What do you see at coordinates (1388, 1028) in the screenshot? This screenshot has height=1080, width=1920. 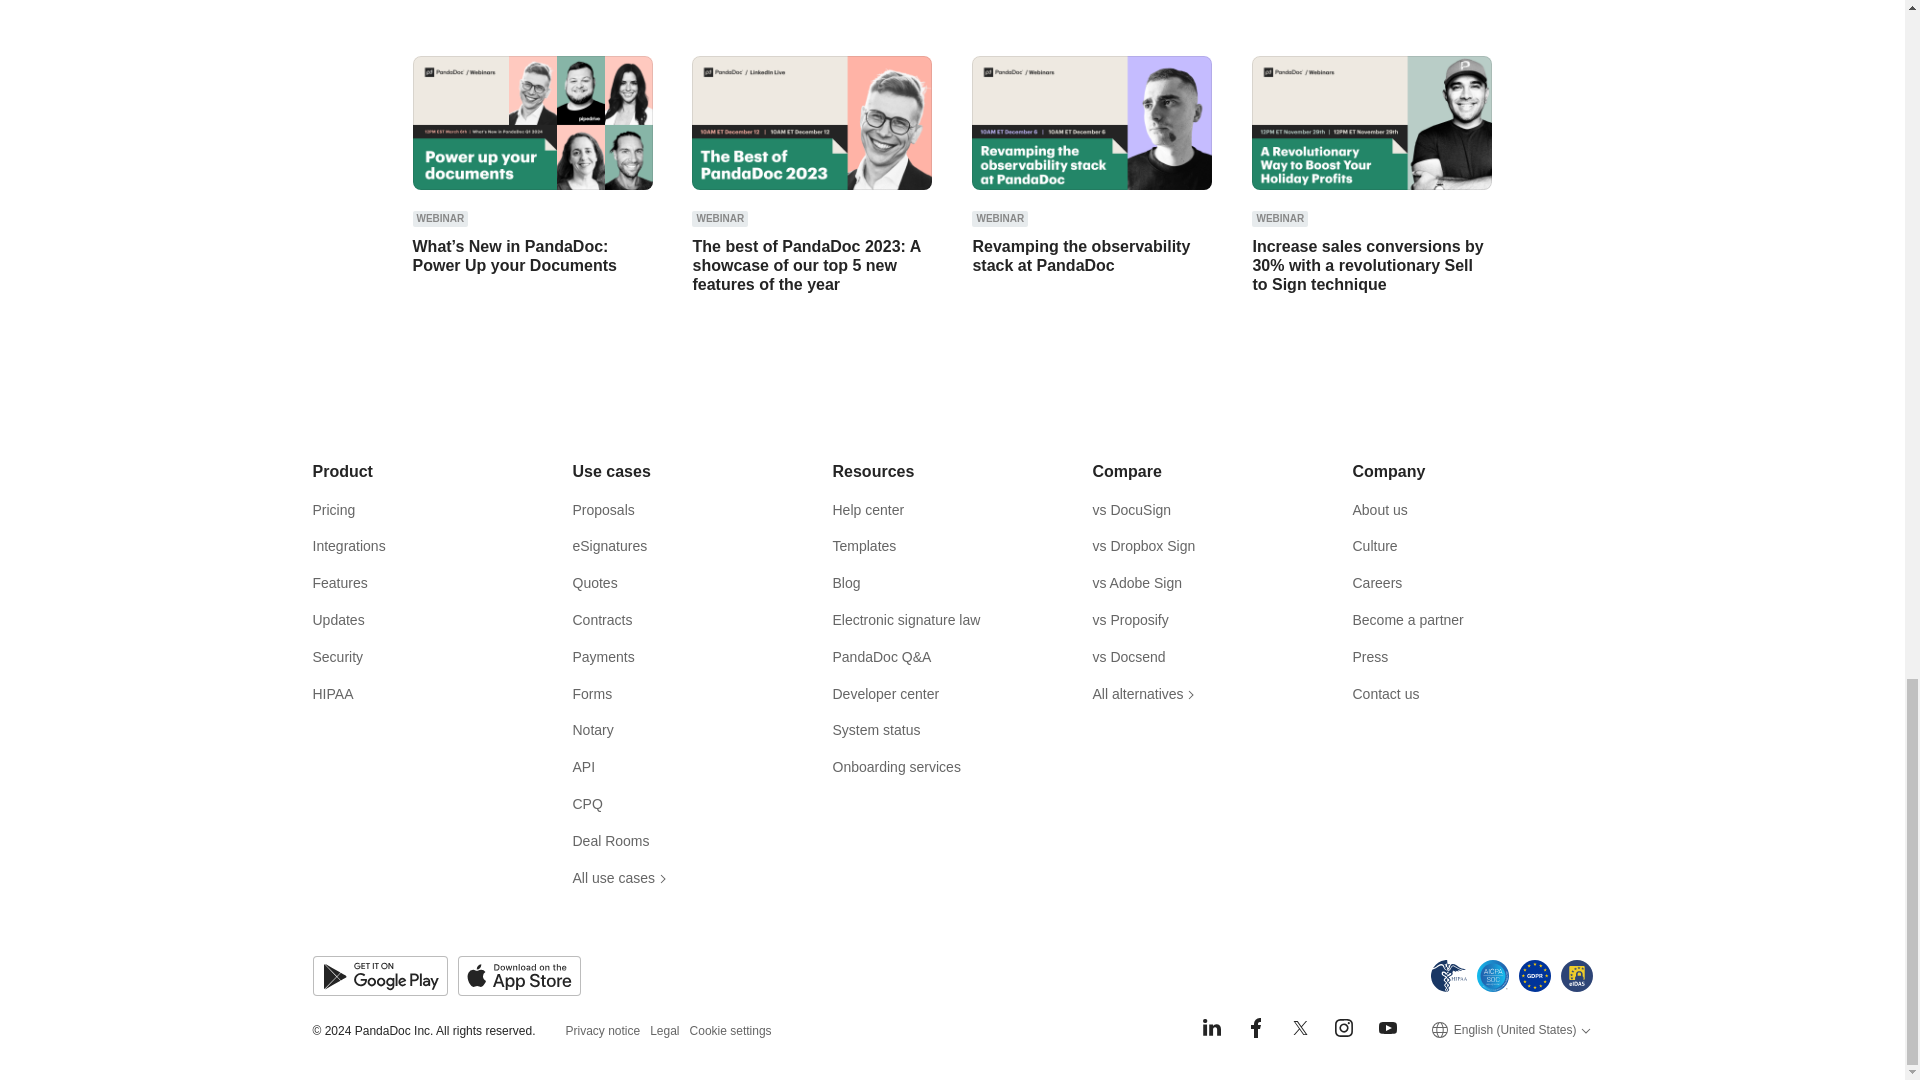 I see `Youtube` at bounding box center [1388, 1028].